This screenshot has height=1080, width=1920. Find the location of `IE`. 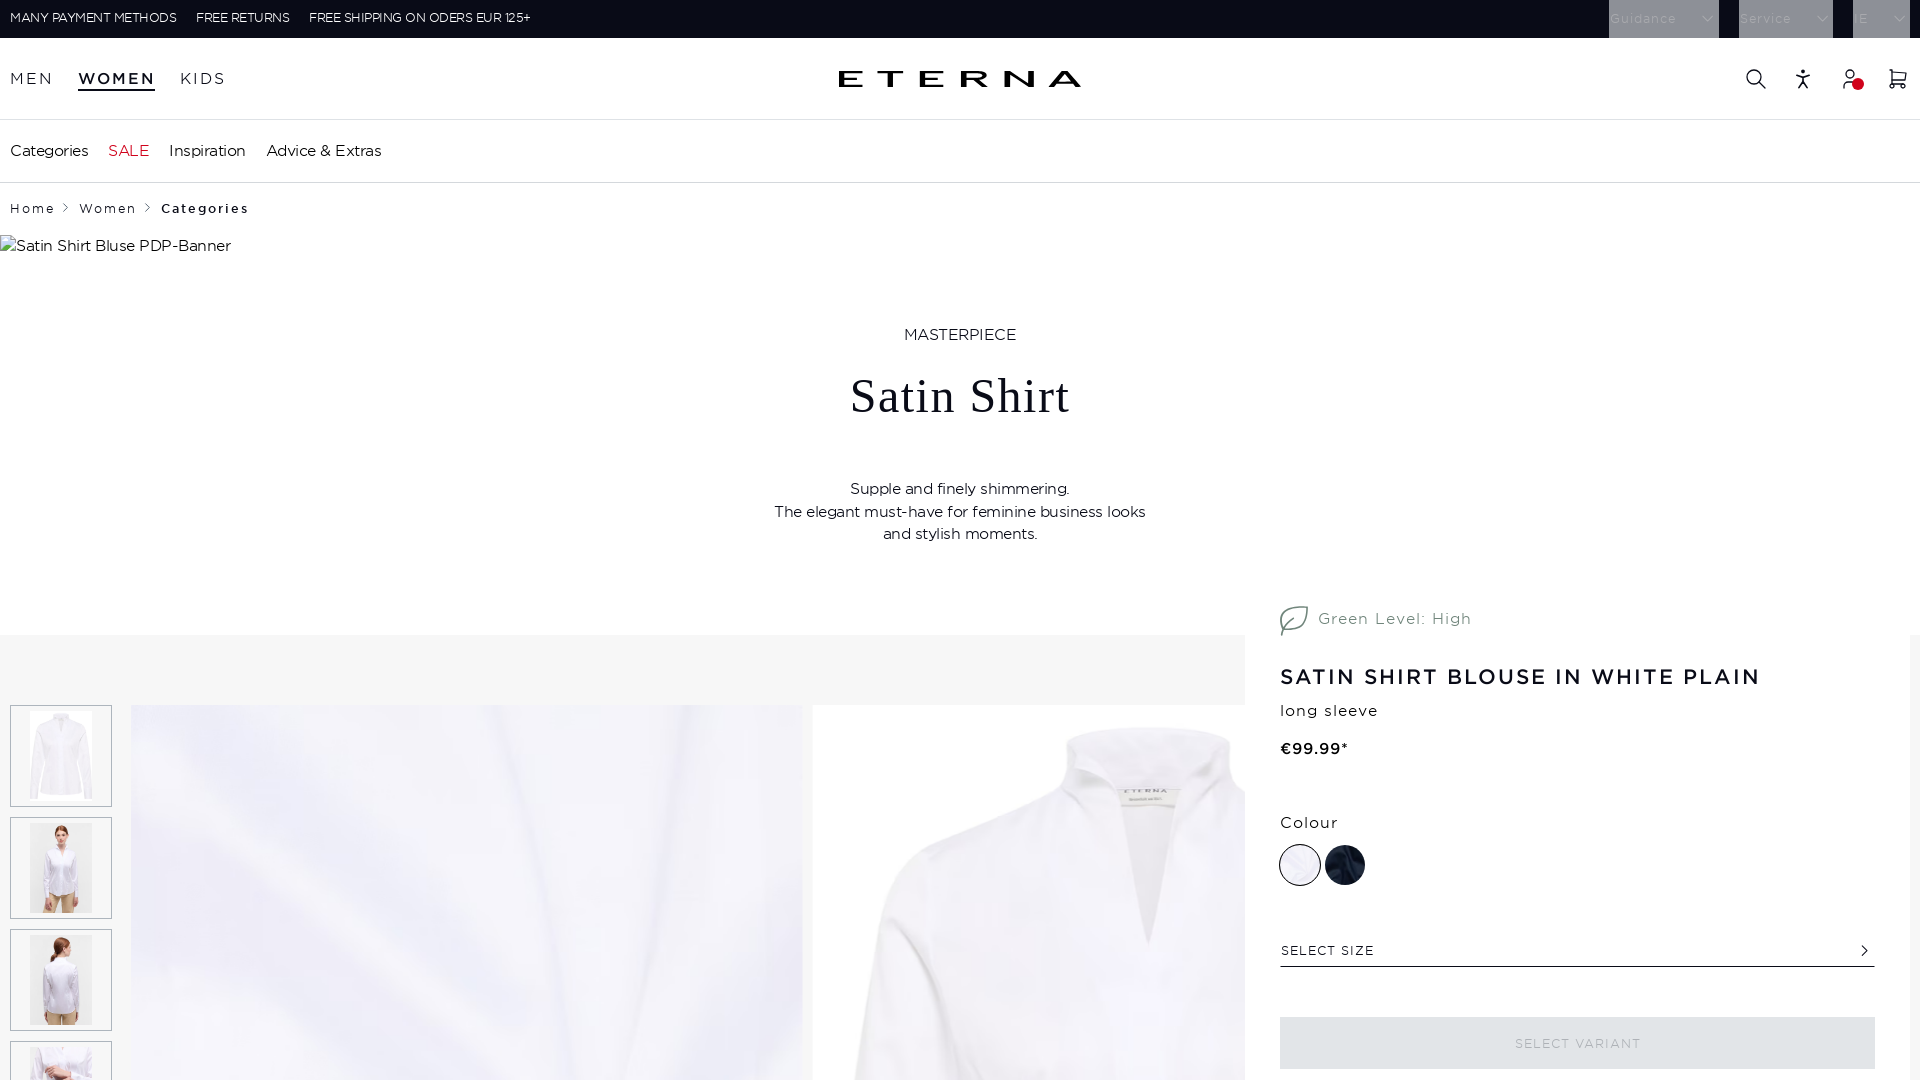

IE is located at coordinates (1881, 18).